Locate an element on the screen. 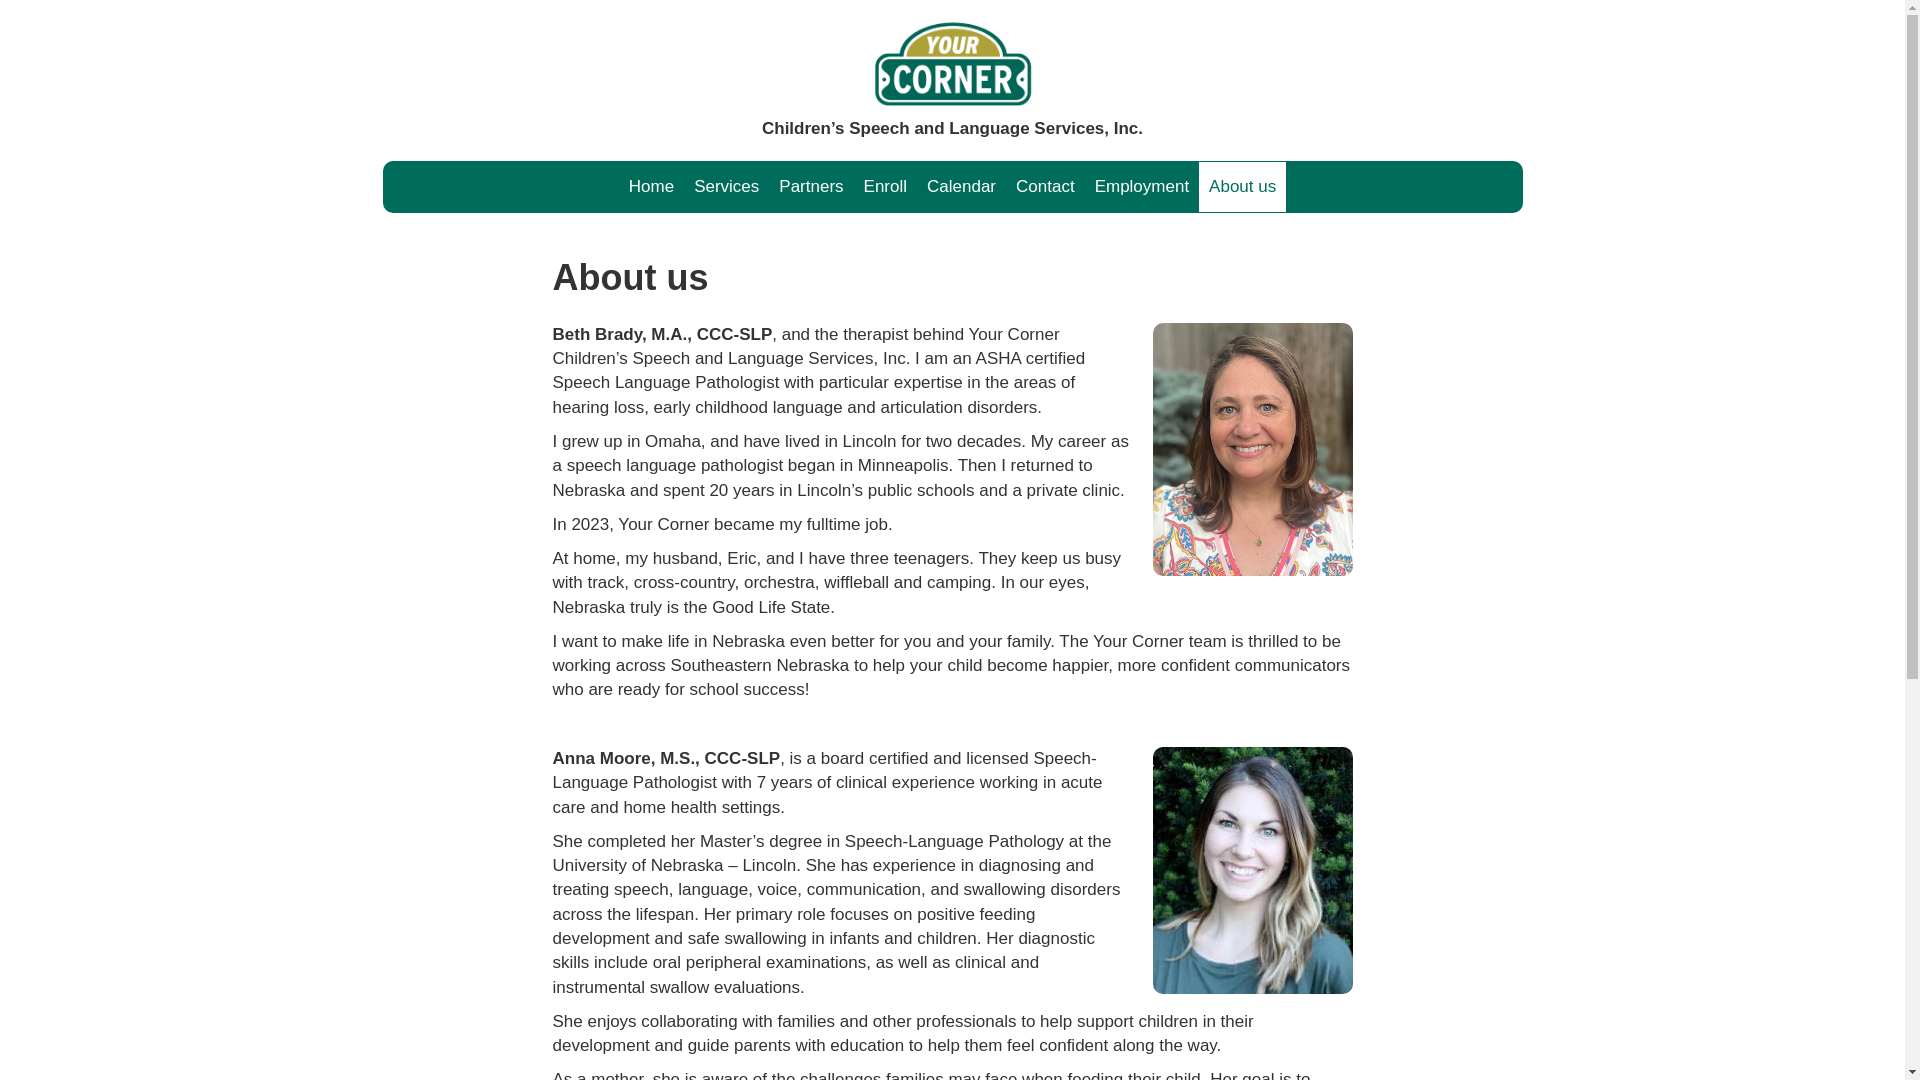 The height and width of the screenshot is (1080, 1920). Calendar is located at coordinates (962, 186).